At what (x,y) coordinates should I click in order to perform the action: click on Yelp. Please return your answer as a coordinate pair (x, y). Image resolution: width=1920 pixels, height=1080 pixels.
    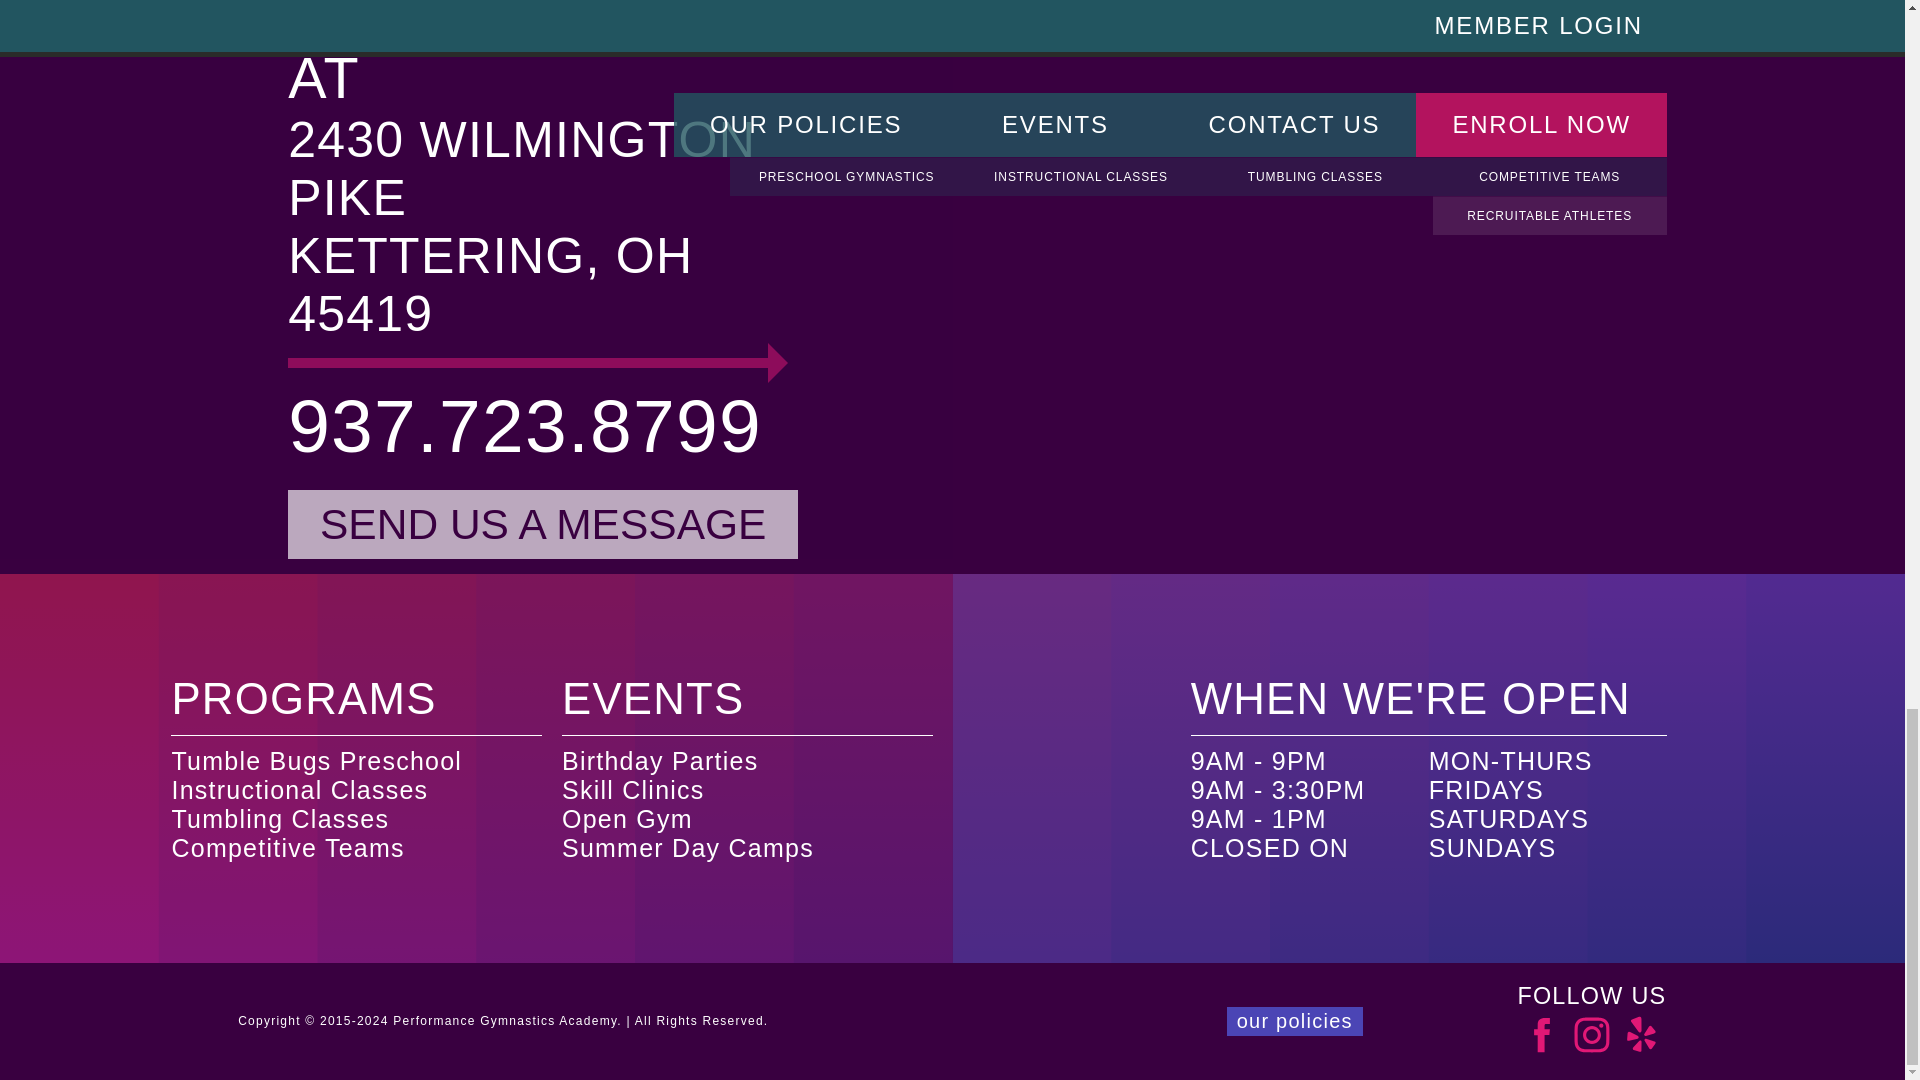
    Looking at the image, I should click on (1641, 1034).